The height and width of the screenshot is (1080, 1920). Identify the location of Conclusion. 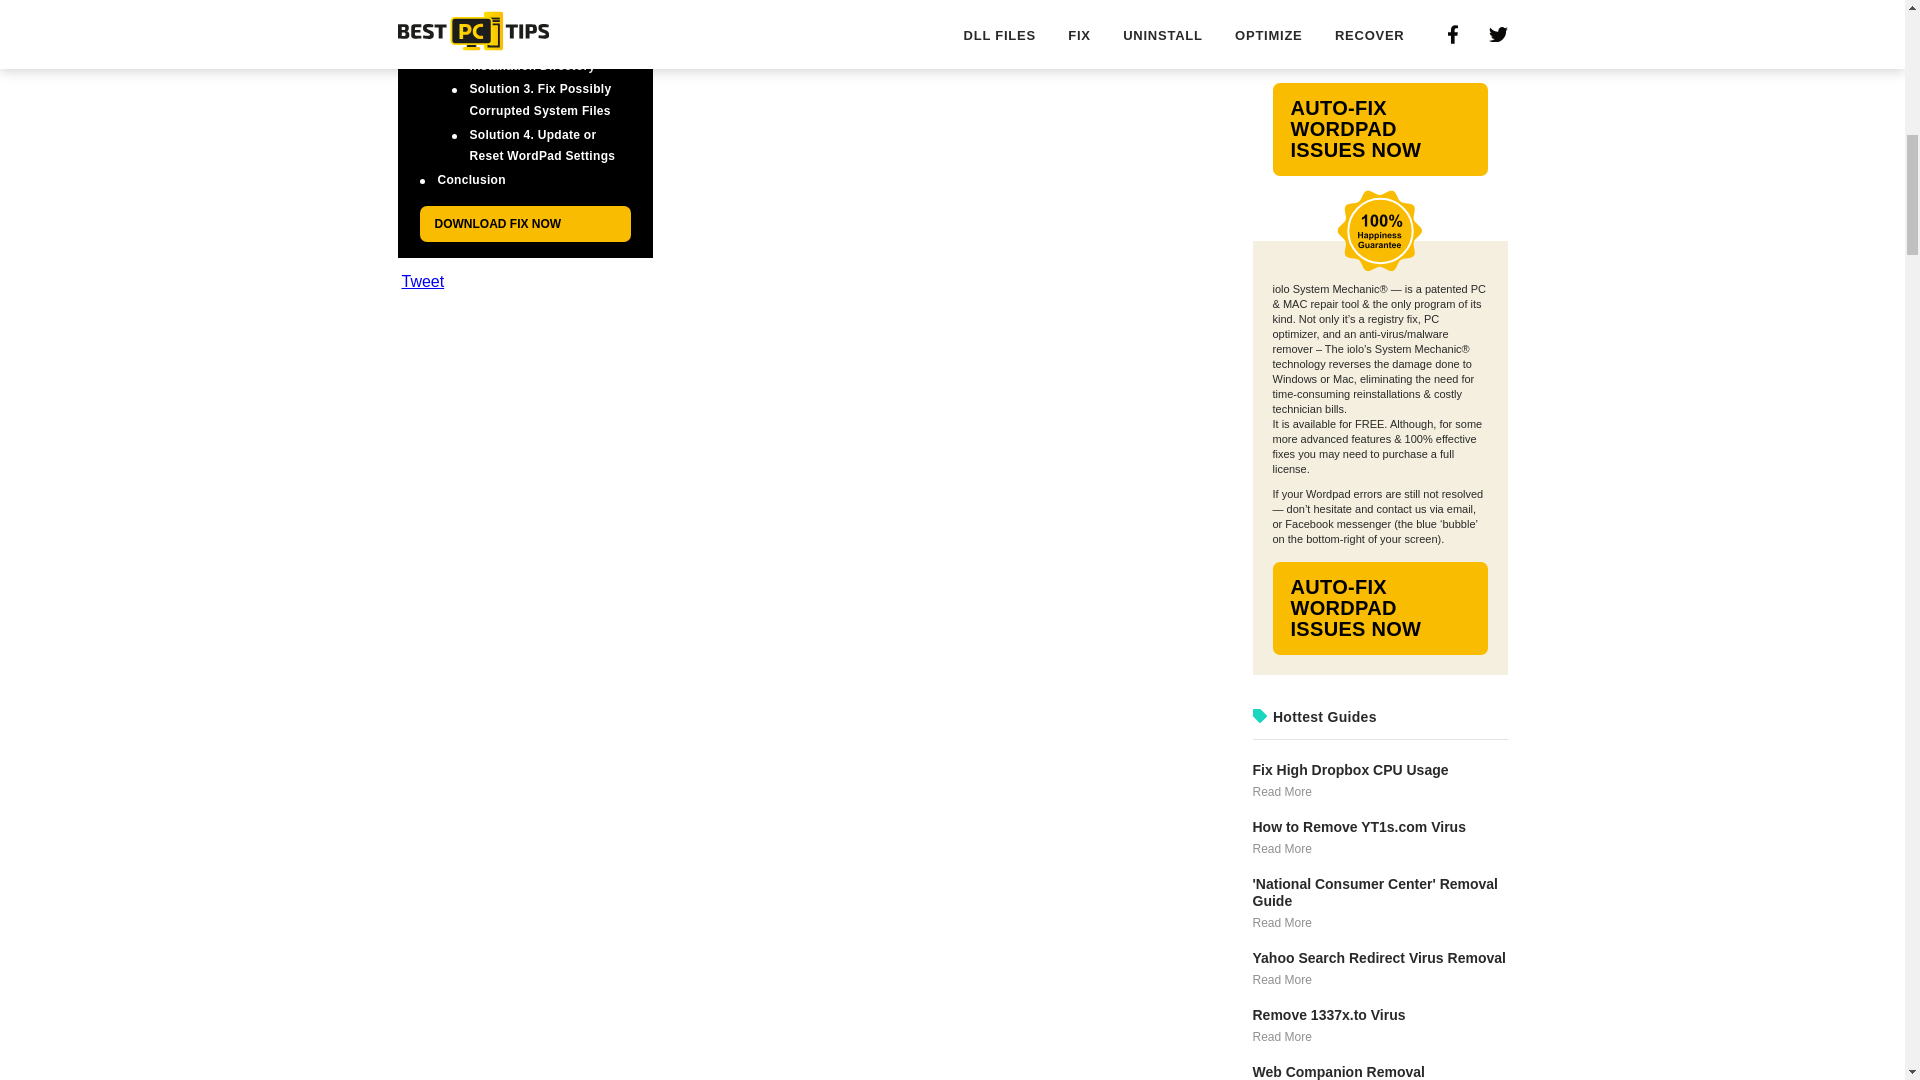
(472, 179).